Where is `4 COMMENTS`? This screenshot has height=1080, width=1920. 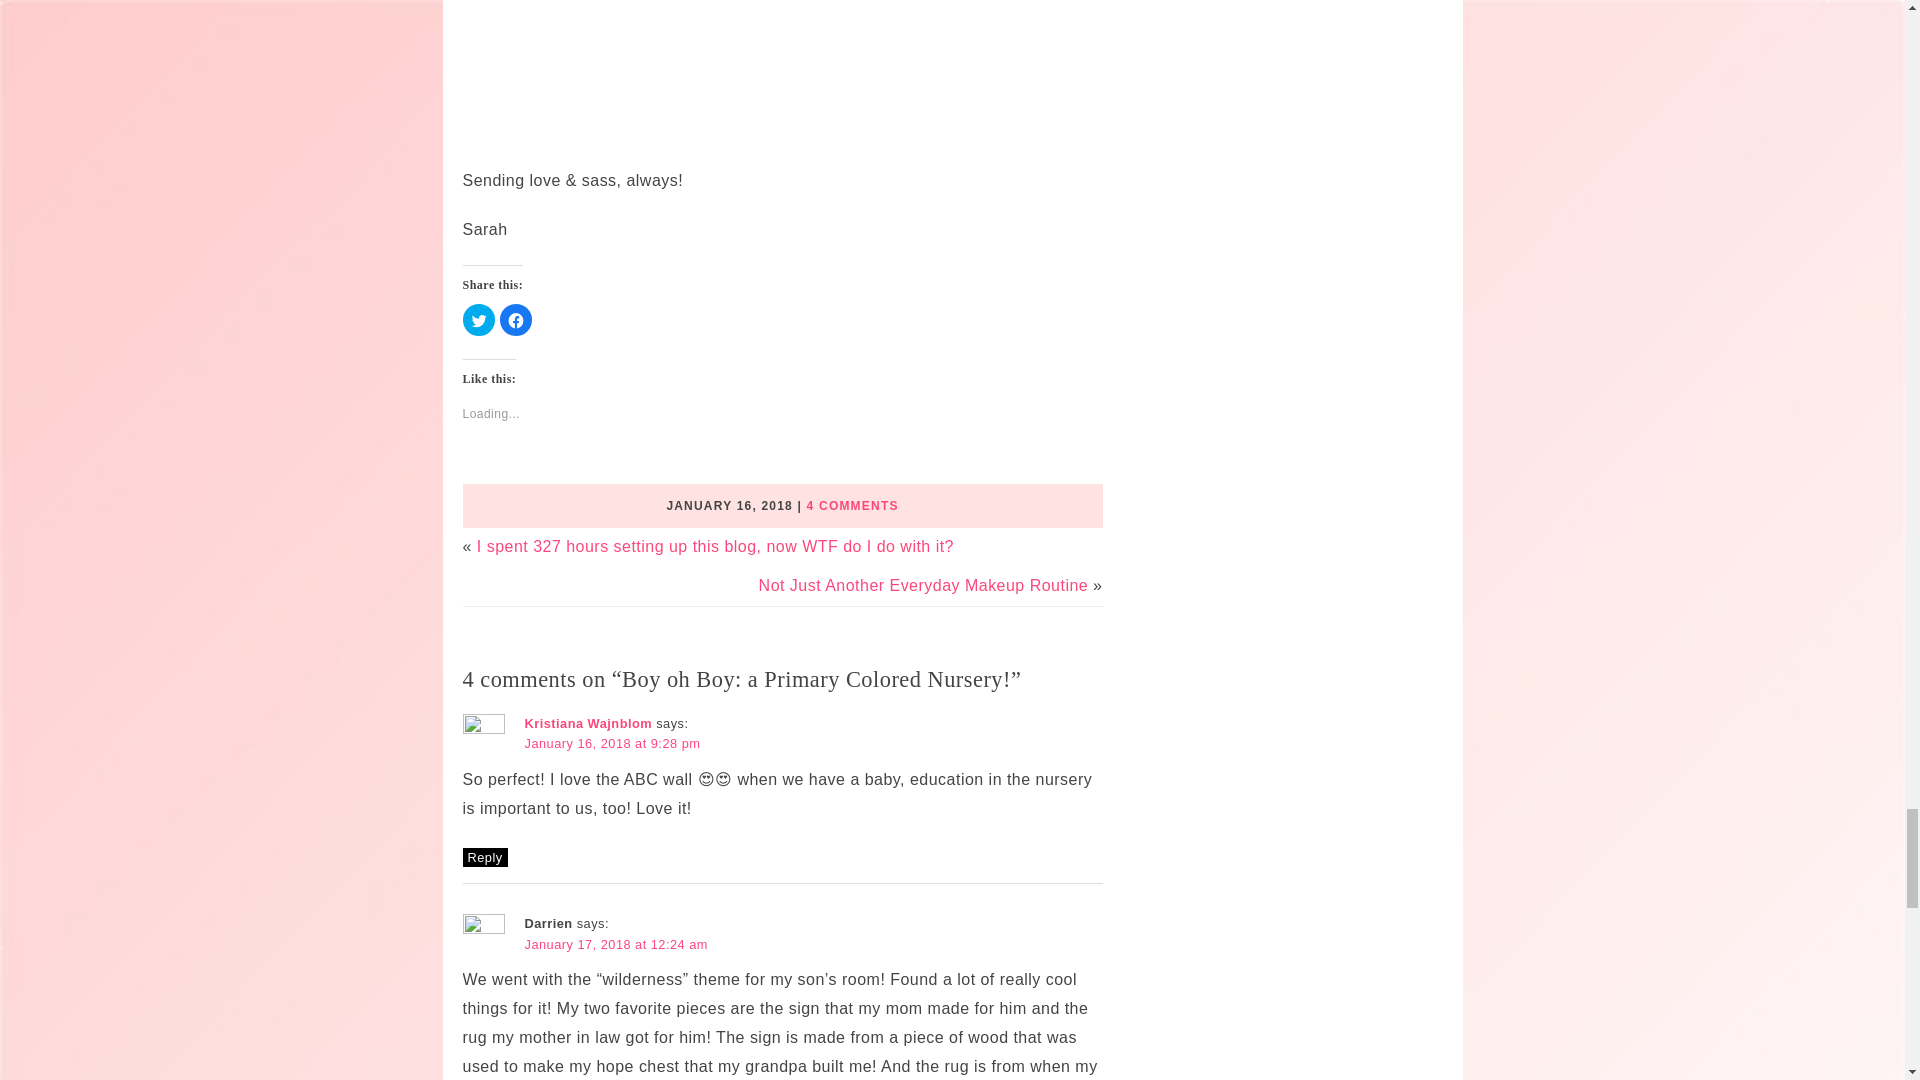
4 COMMENTS is located at coordinates (852, 506).